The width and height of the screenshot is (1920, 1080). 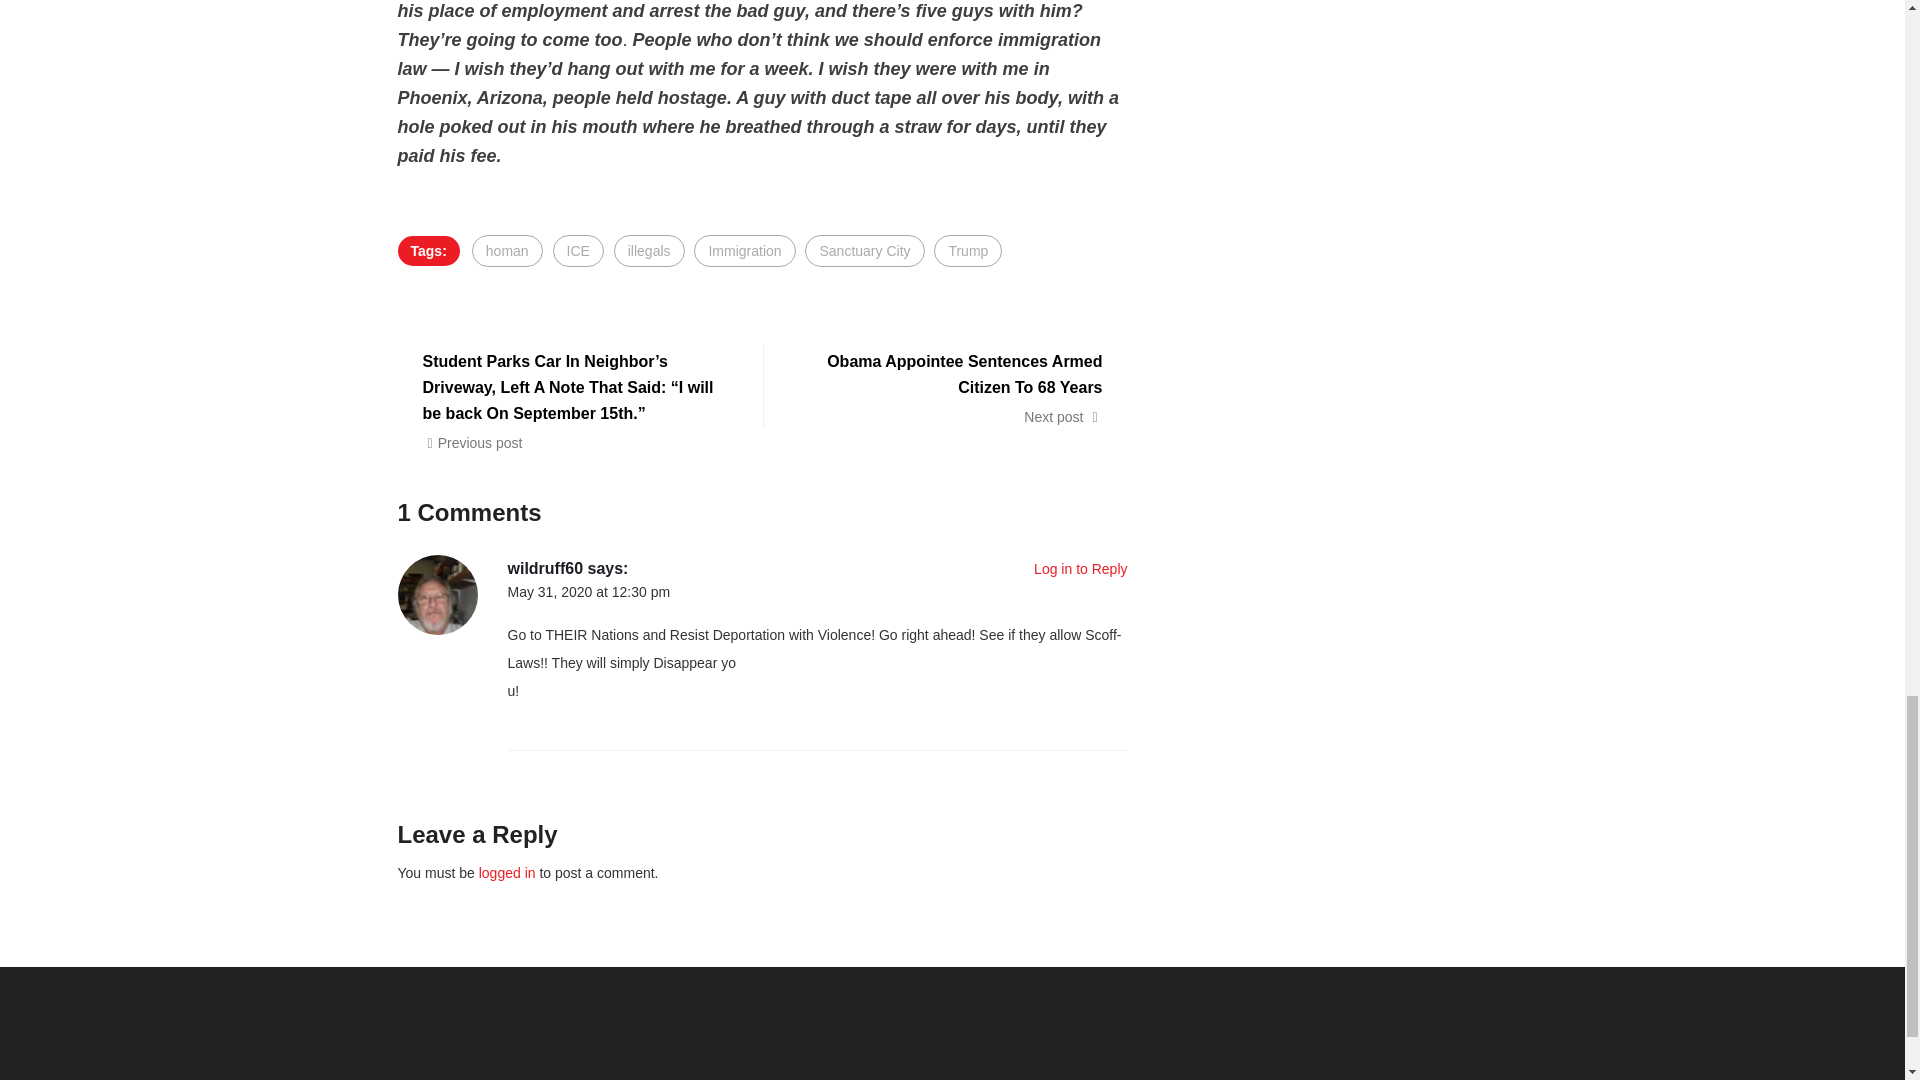 What do you see at coordinates (650, 250) in the screenshot?
I see `illegals` at bounding box center [650, 250].